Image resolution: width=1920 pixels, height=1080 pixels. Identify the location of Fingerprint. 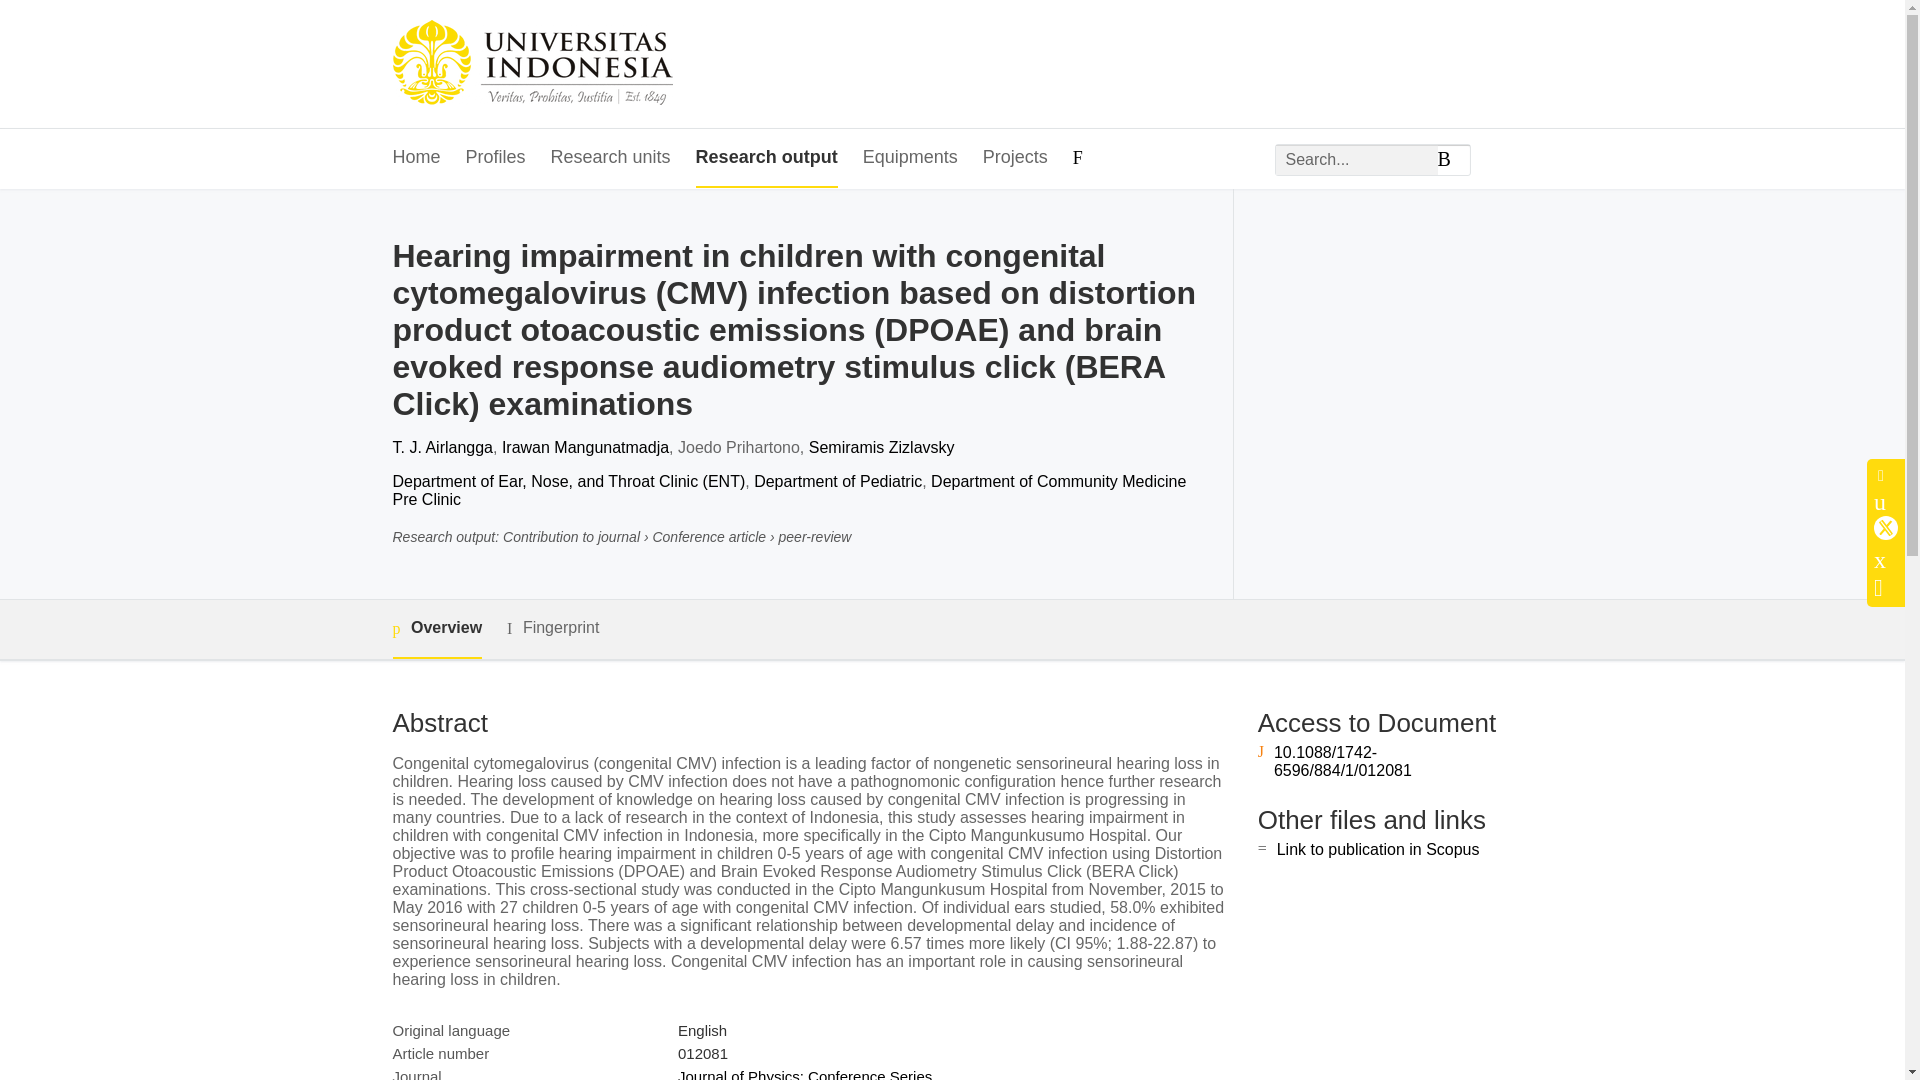
(552, 628).